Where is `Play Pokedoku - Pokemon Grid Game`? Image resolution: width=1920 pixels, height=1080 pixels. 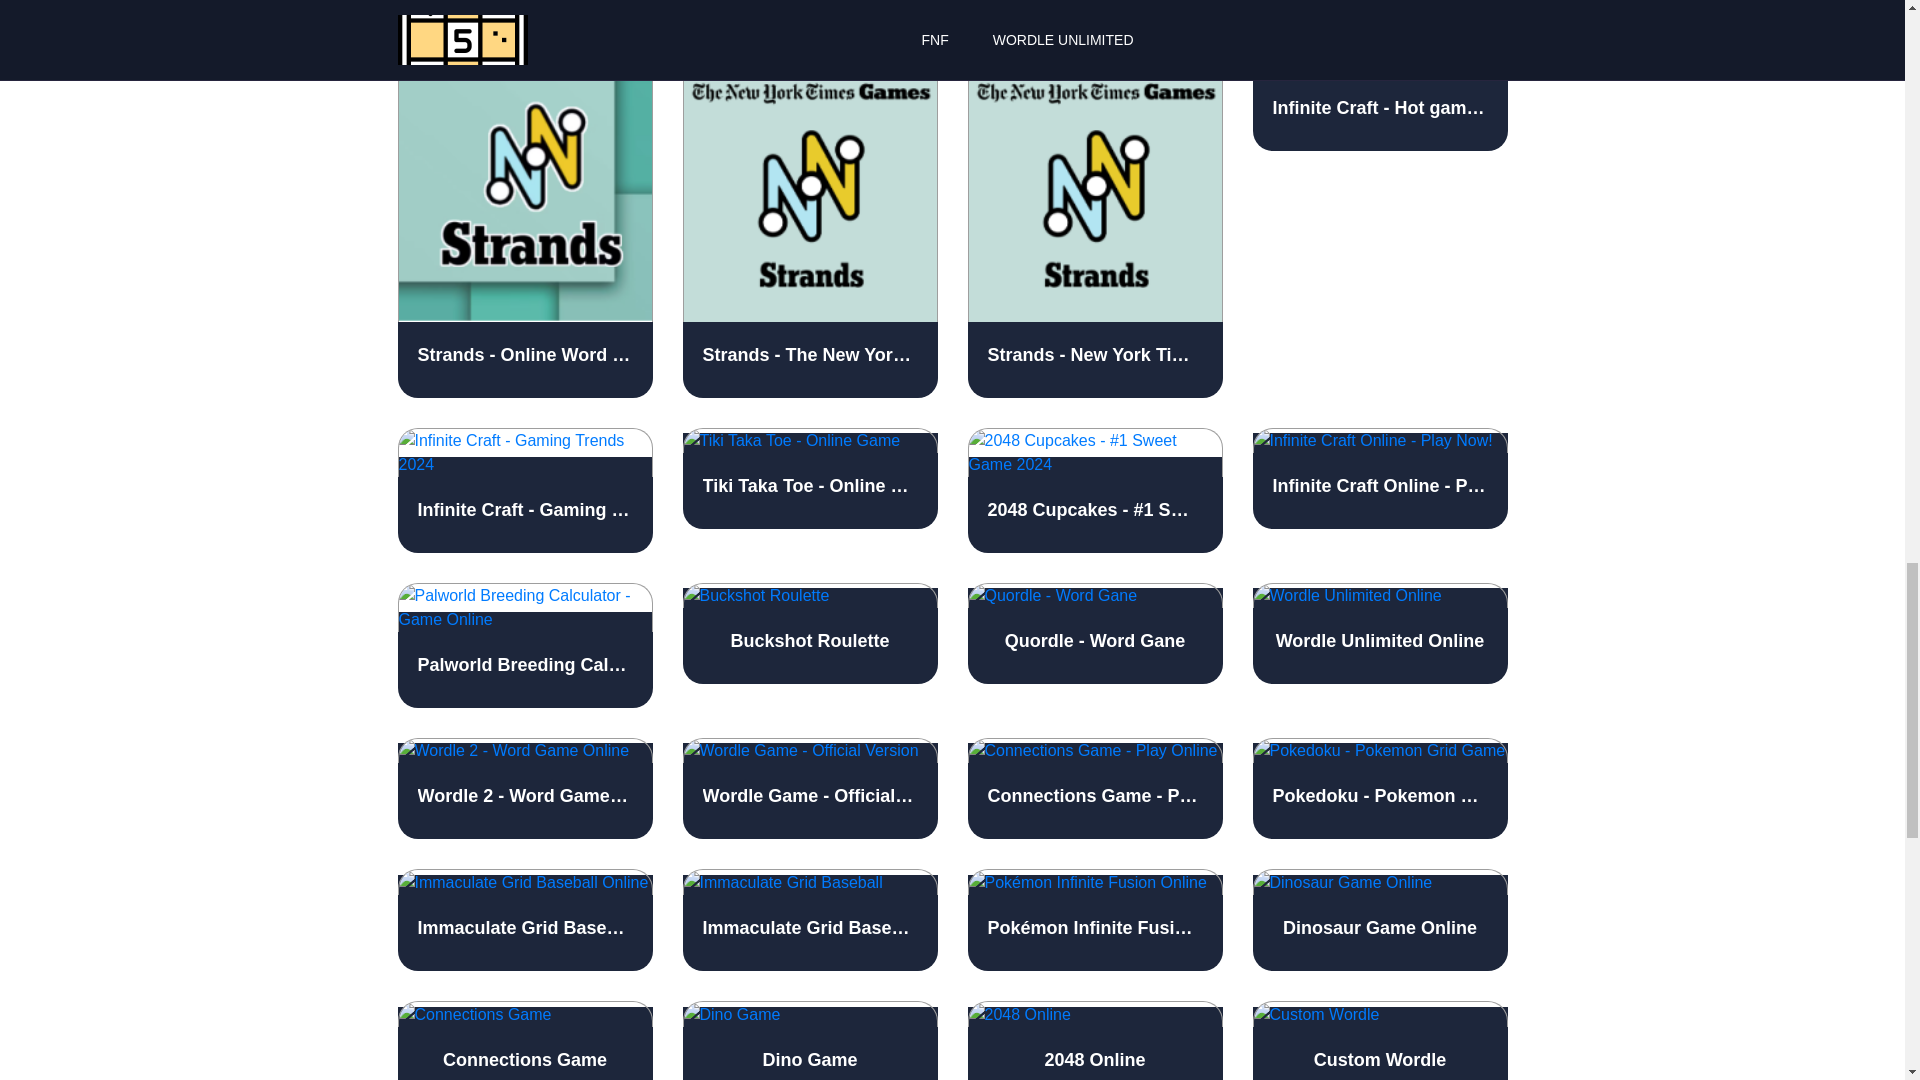
Play Pokedoku - Pokemon Grid Game is located at coordinates (1379, 788).